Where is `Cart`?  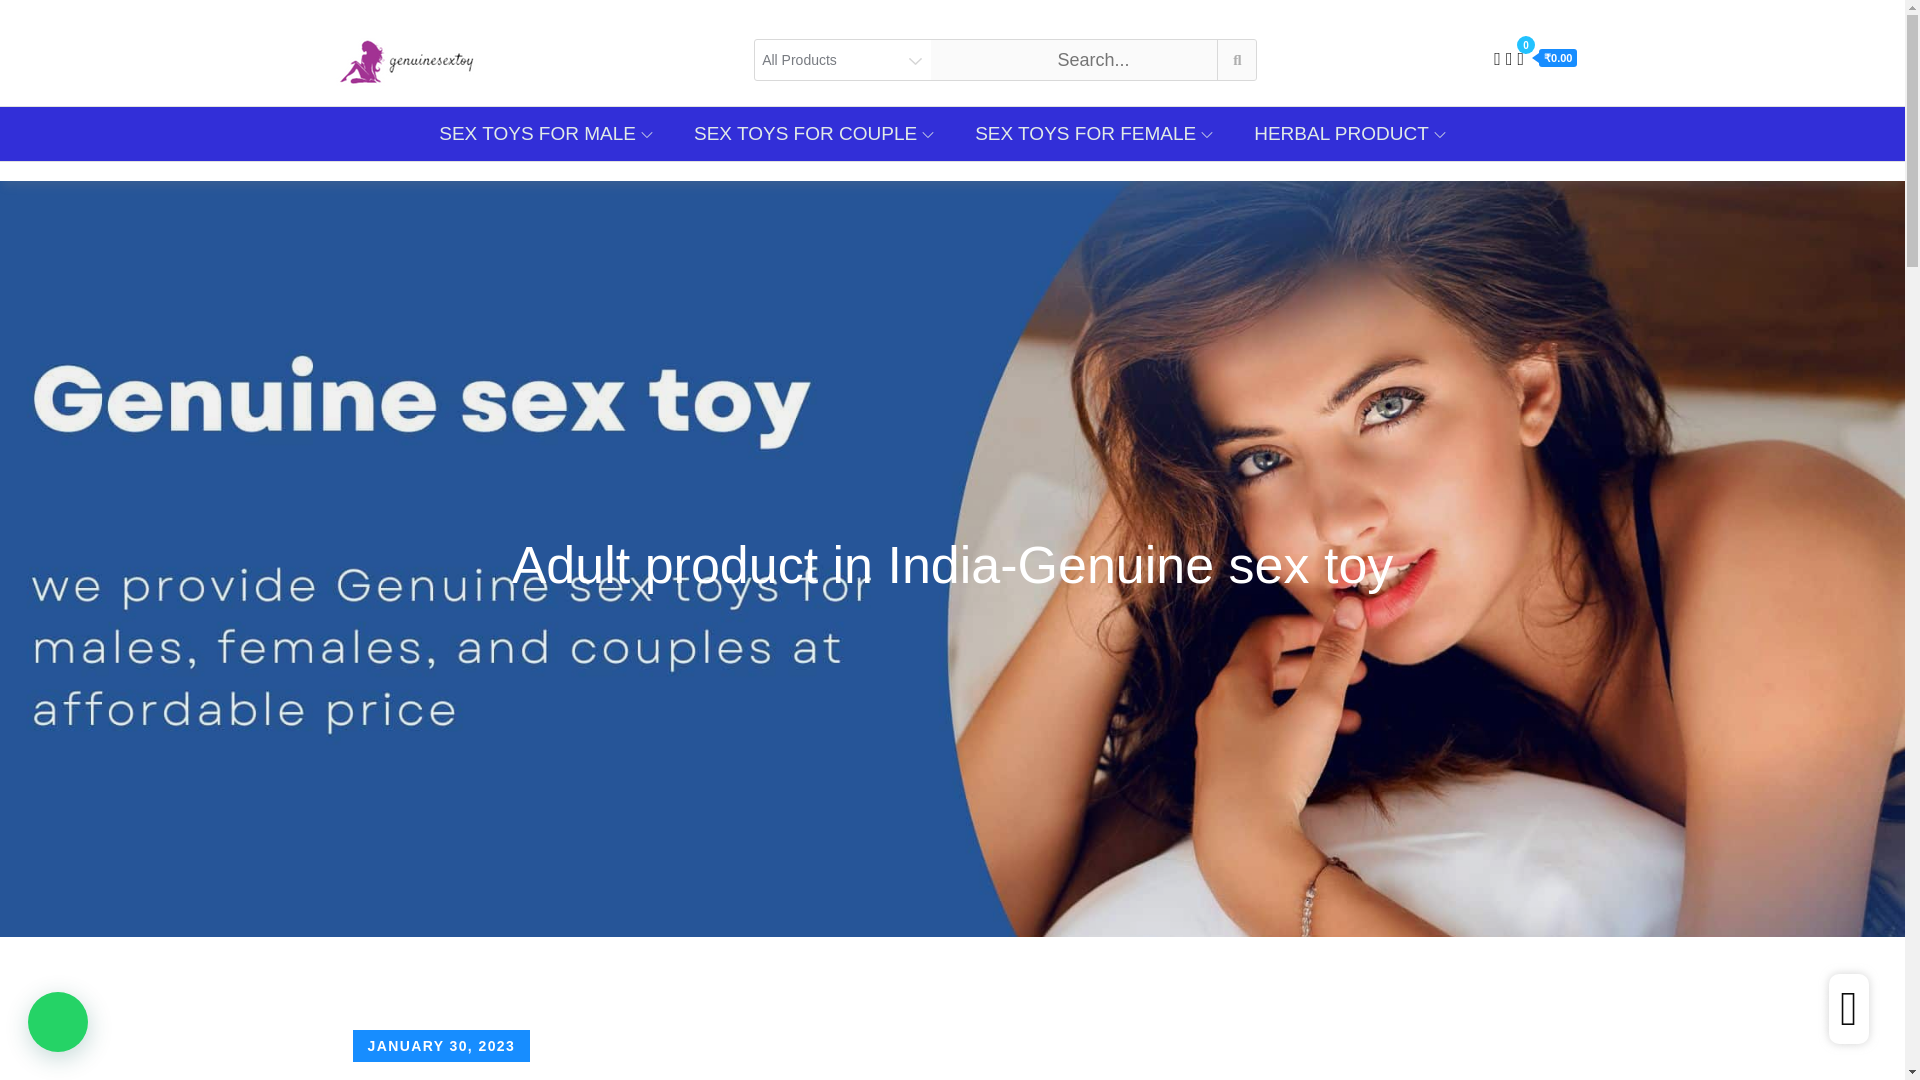 Cart is located at coordinates (1546, 58).